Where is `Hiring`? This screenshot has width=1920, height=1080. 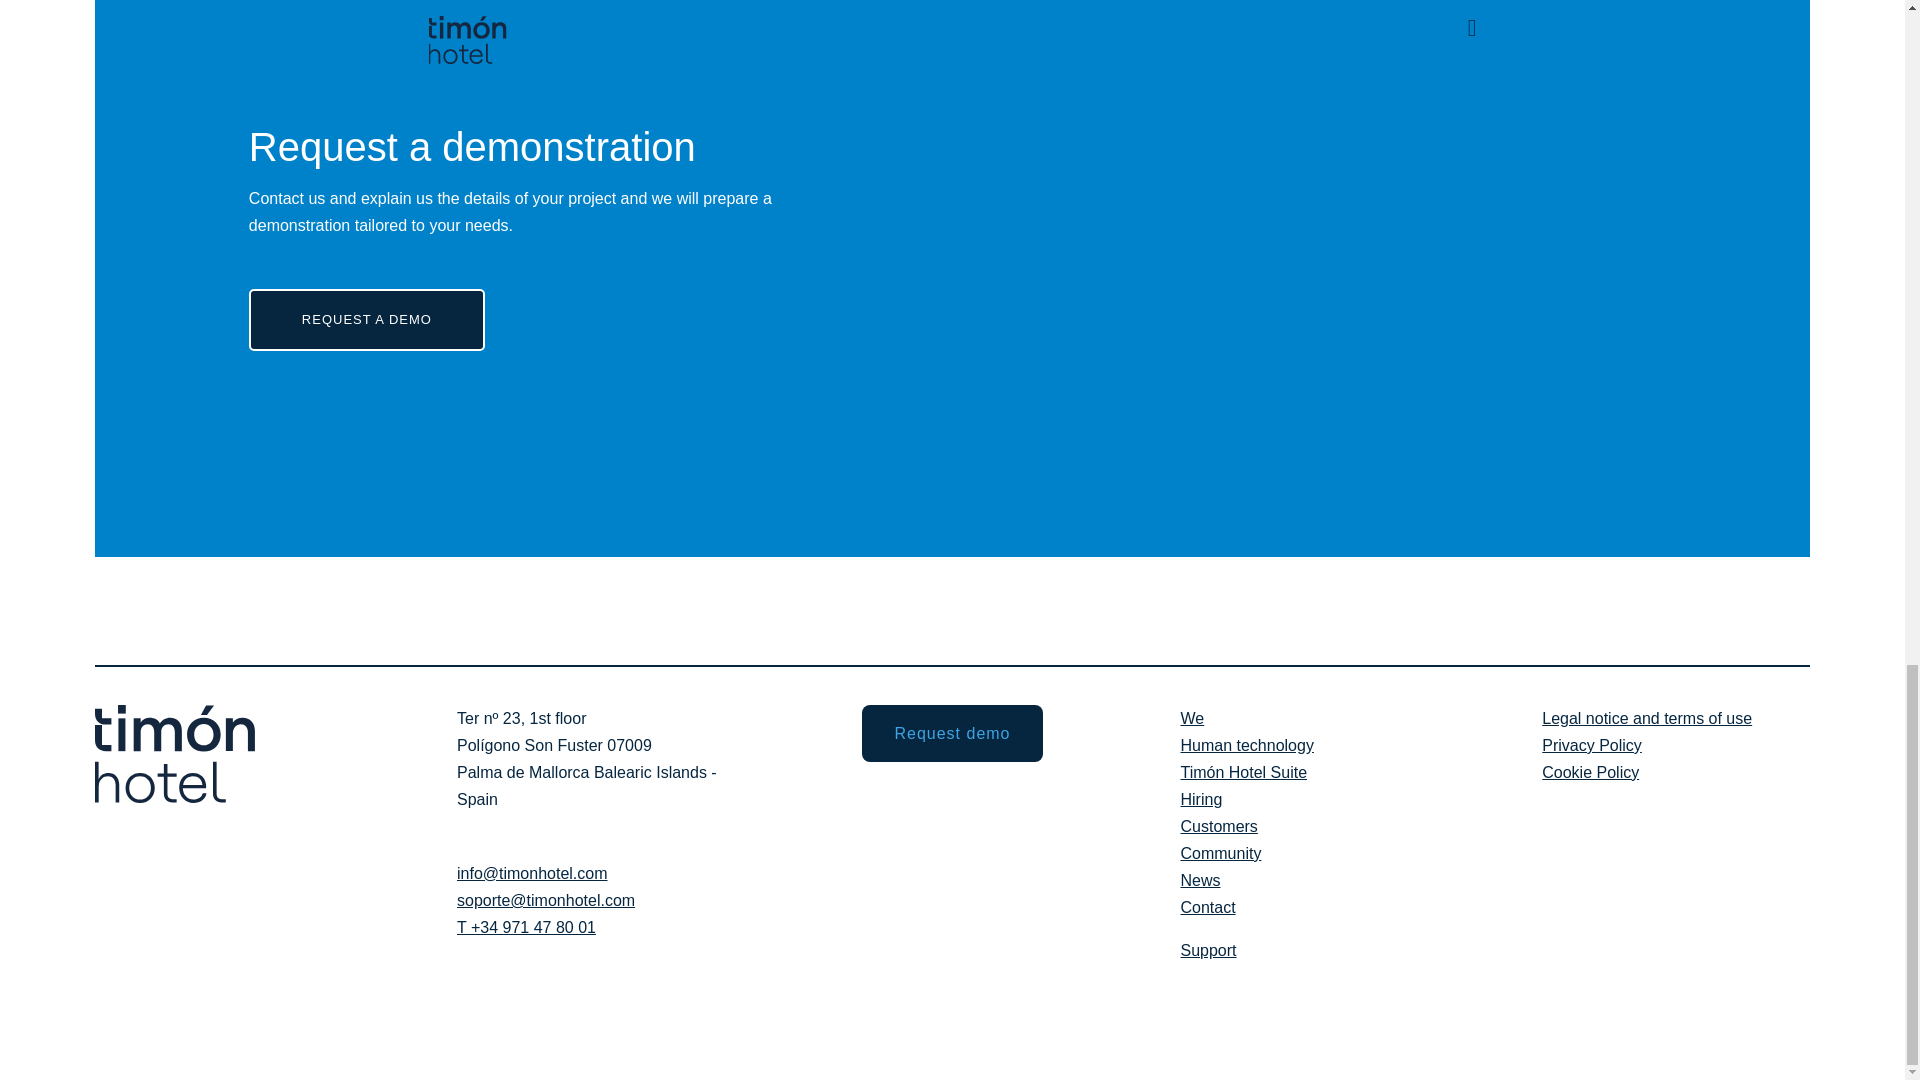
Hiring is located at coordinates (1200, 798).